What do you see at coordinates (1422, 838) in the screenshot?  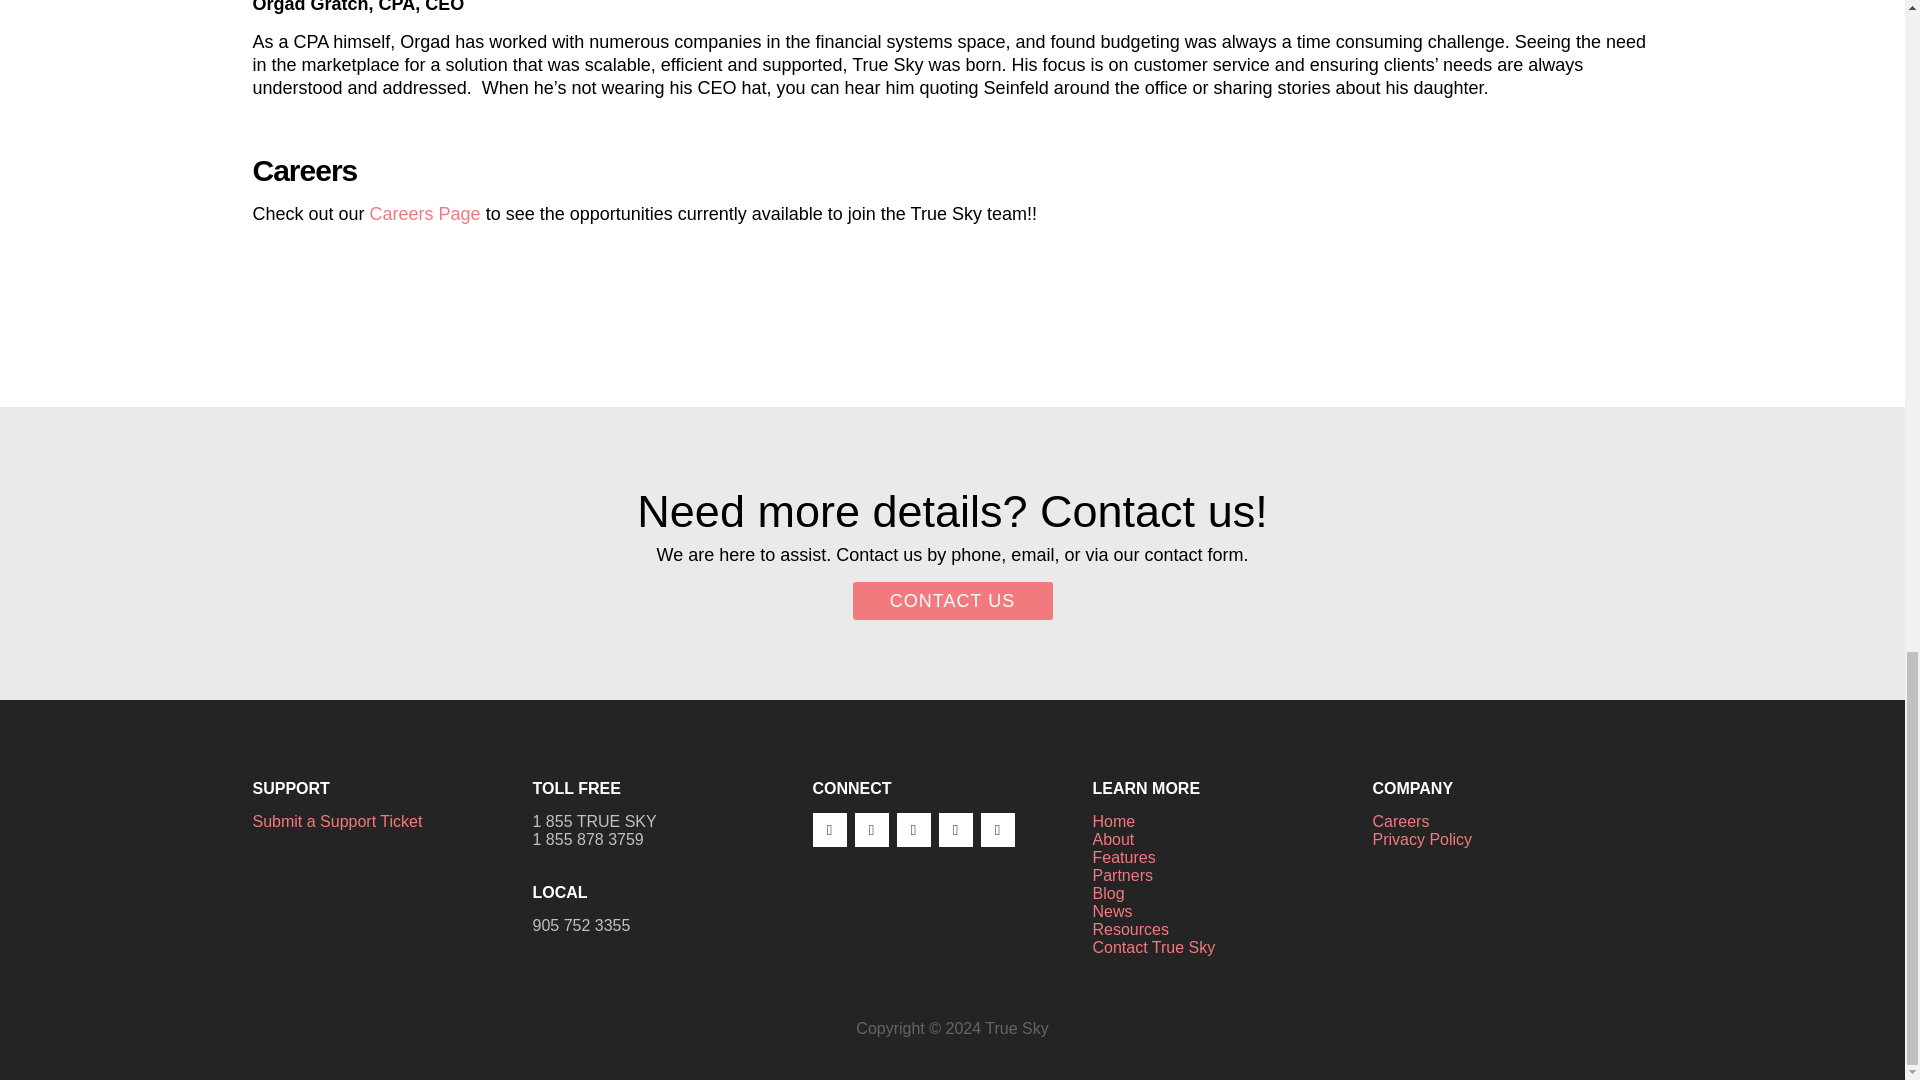 I see `Privacy Policy` at bounding box center [1422, 838].